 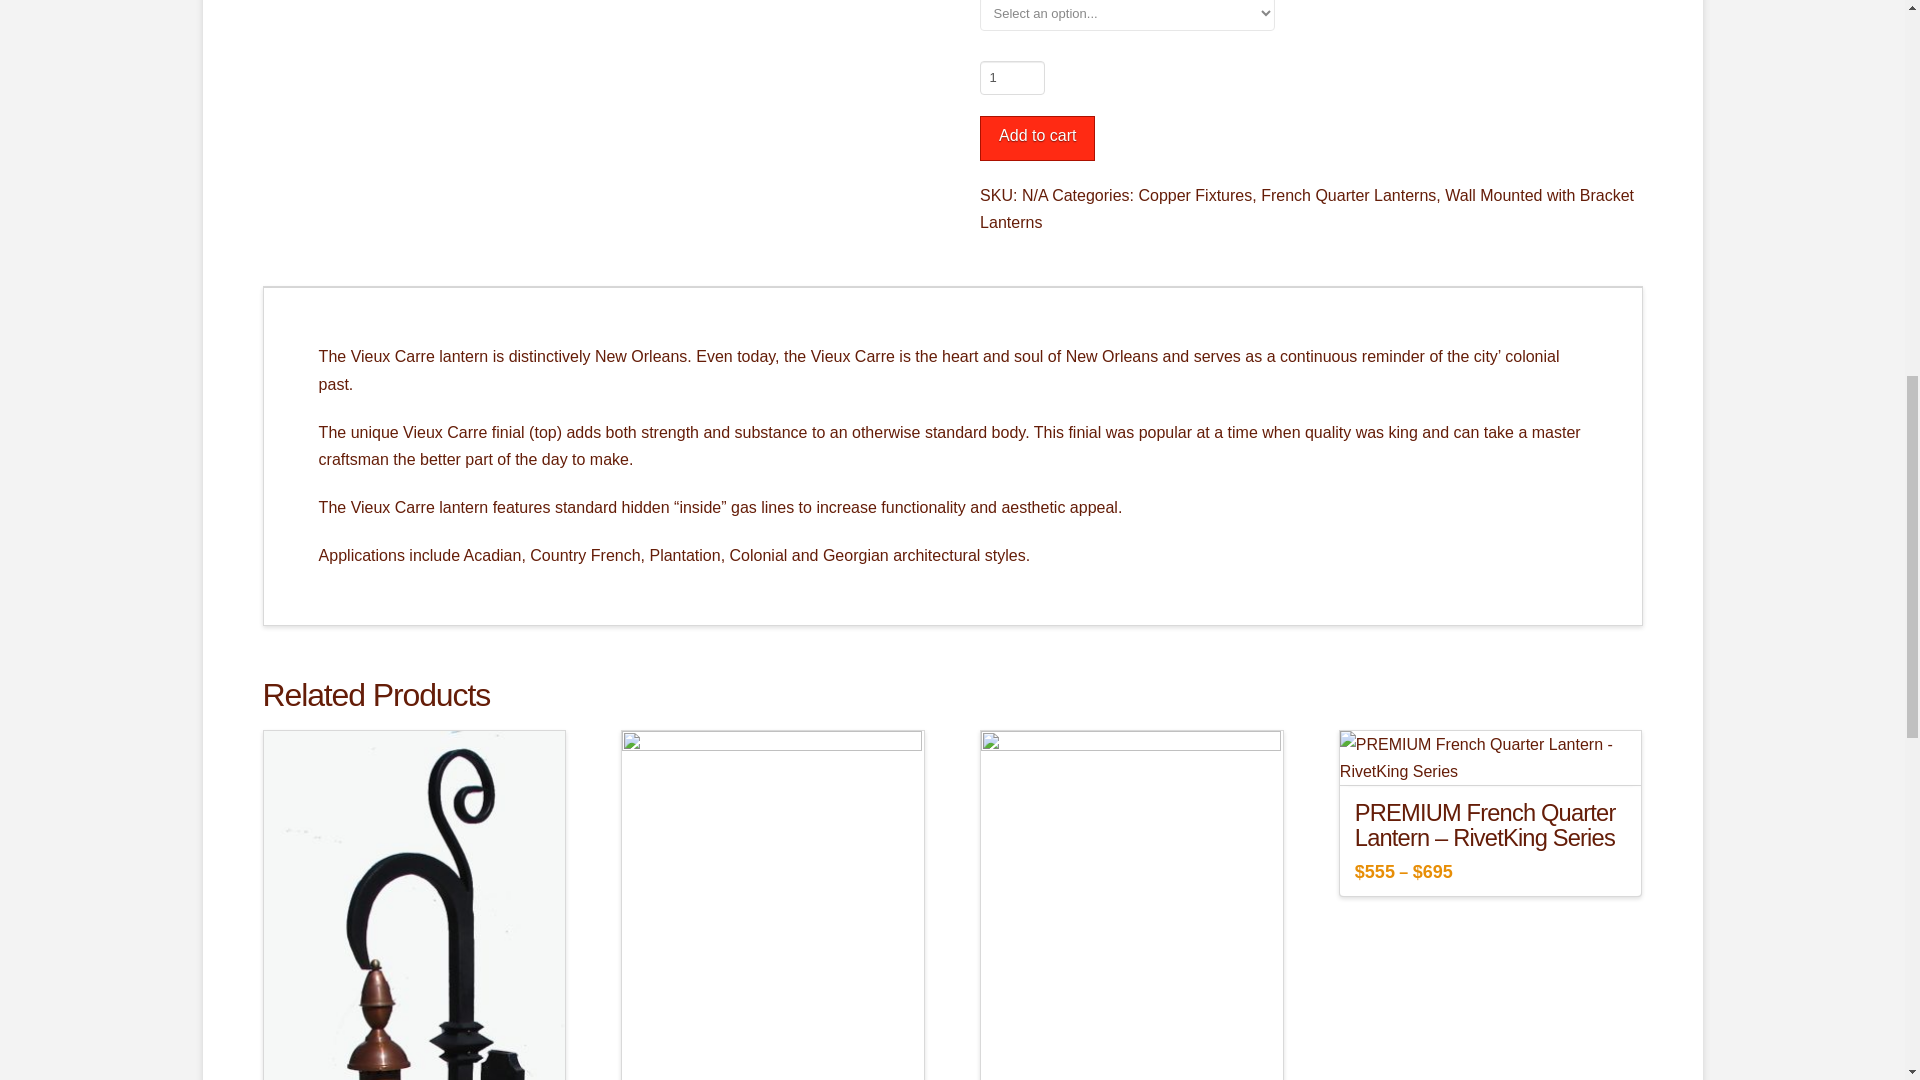 What do you see at coordinates (1306, 208) in the screenshot?
I see `Wall Mounted with Bracket Lanterns` at bounding box center [1306, 208].